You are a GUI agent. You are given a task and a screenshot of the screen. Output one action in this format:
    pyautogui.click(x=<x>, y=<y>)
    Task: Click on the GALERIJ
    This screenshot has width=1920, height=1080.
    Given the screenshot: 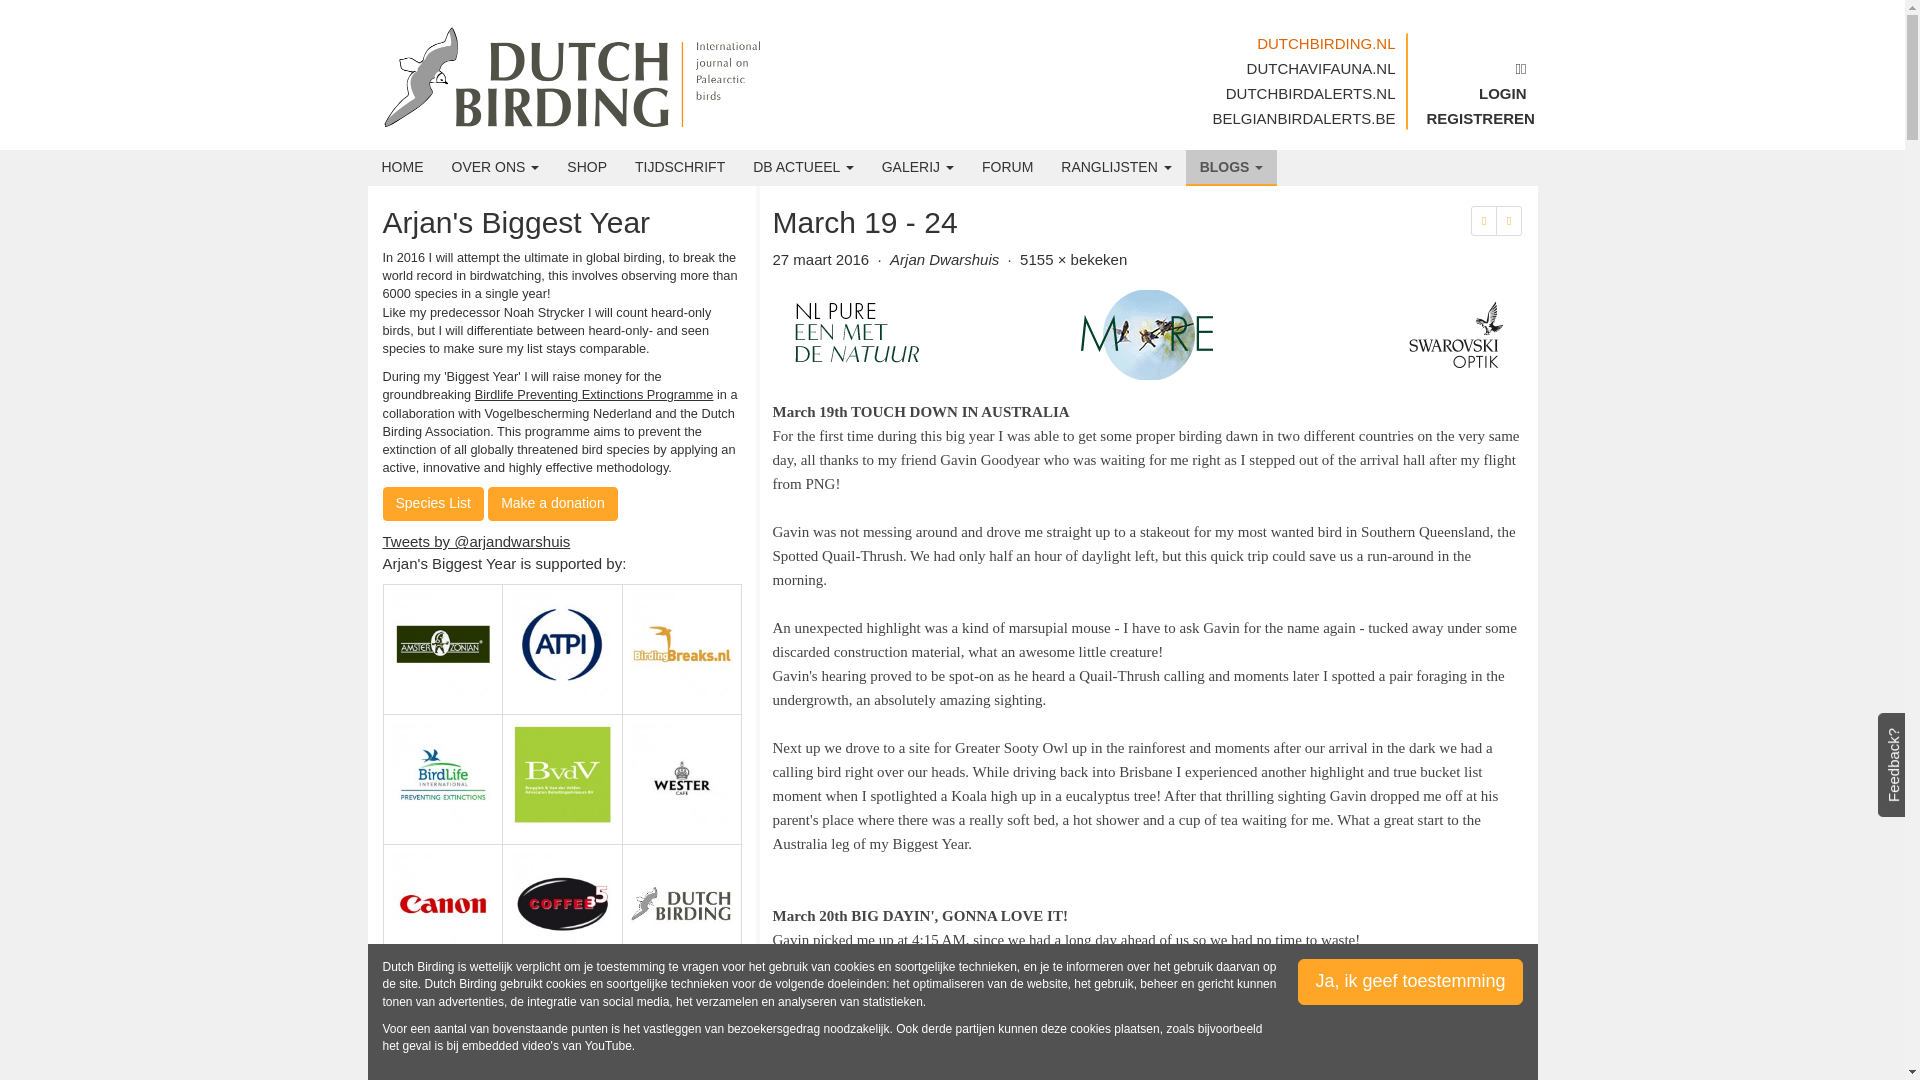 What is the action you would take?
    pyautogui.click(x=917, y=166)
    